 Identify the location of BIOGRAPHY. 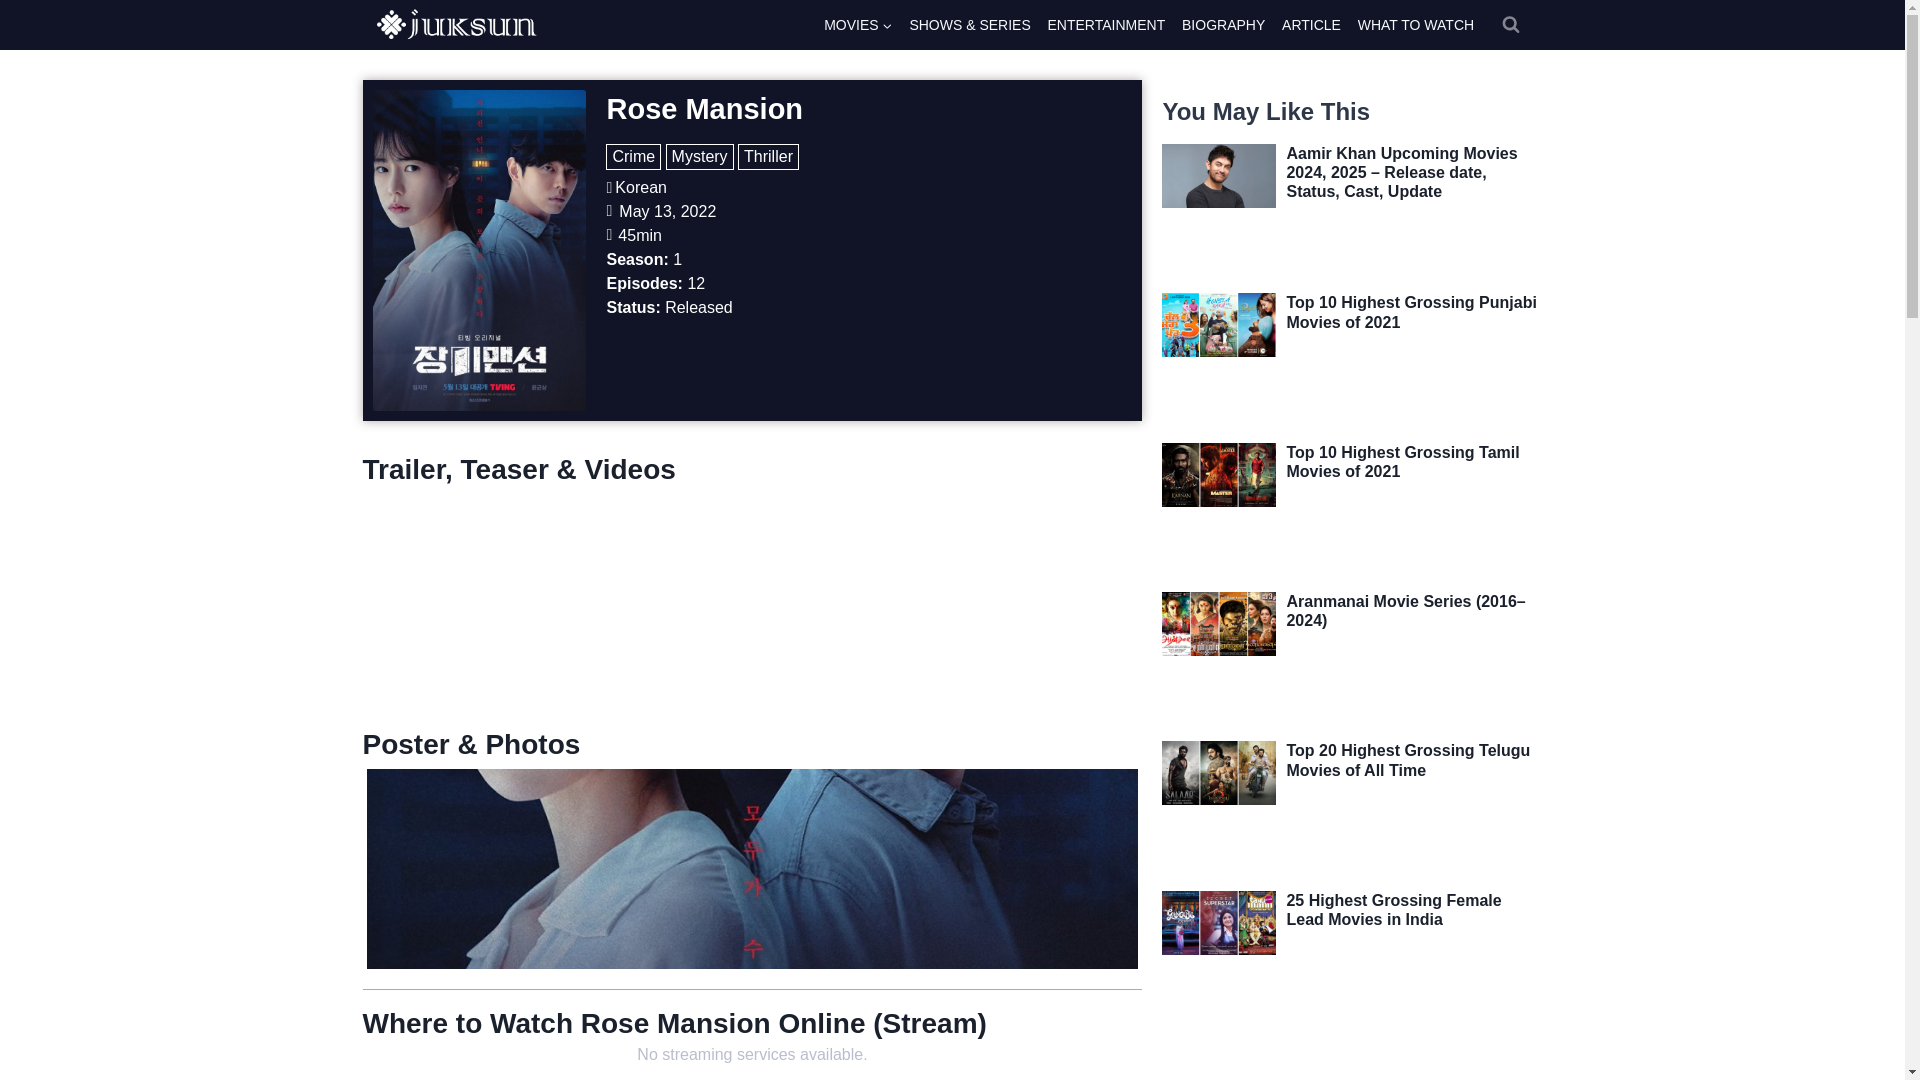
(1224, 24).